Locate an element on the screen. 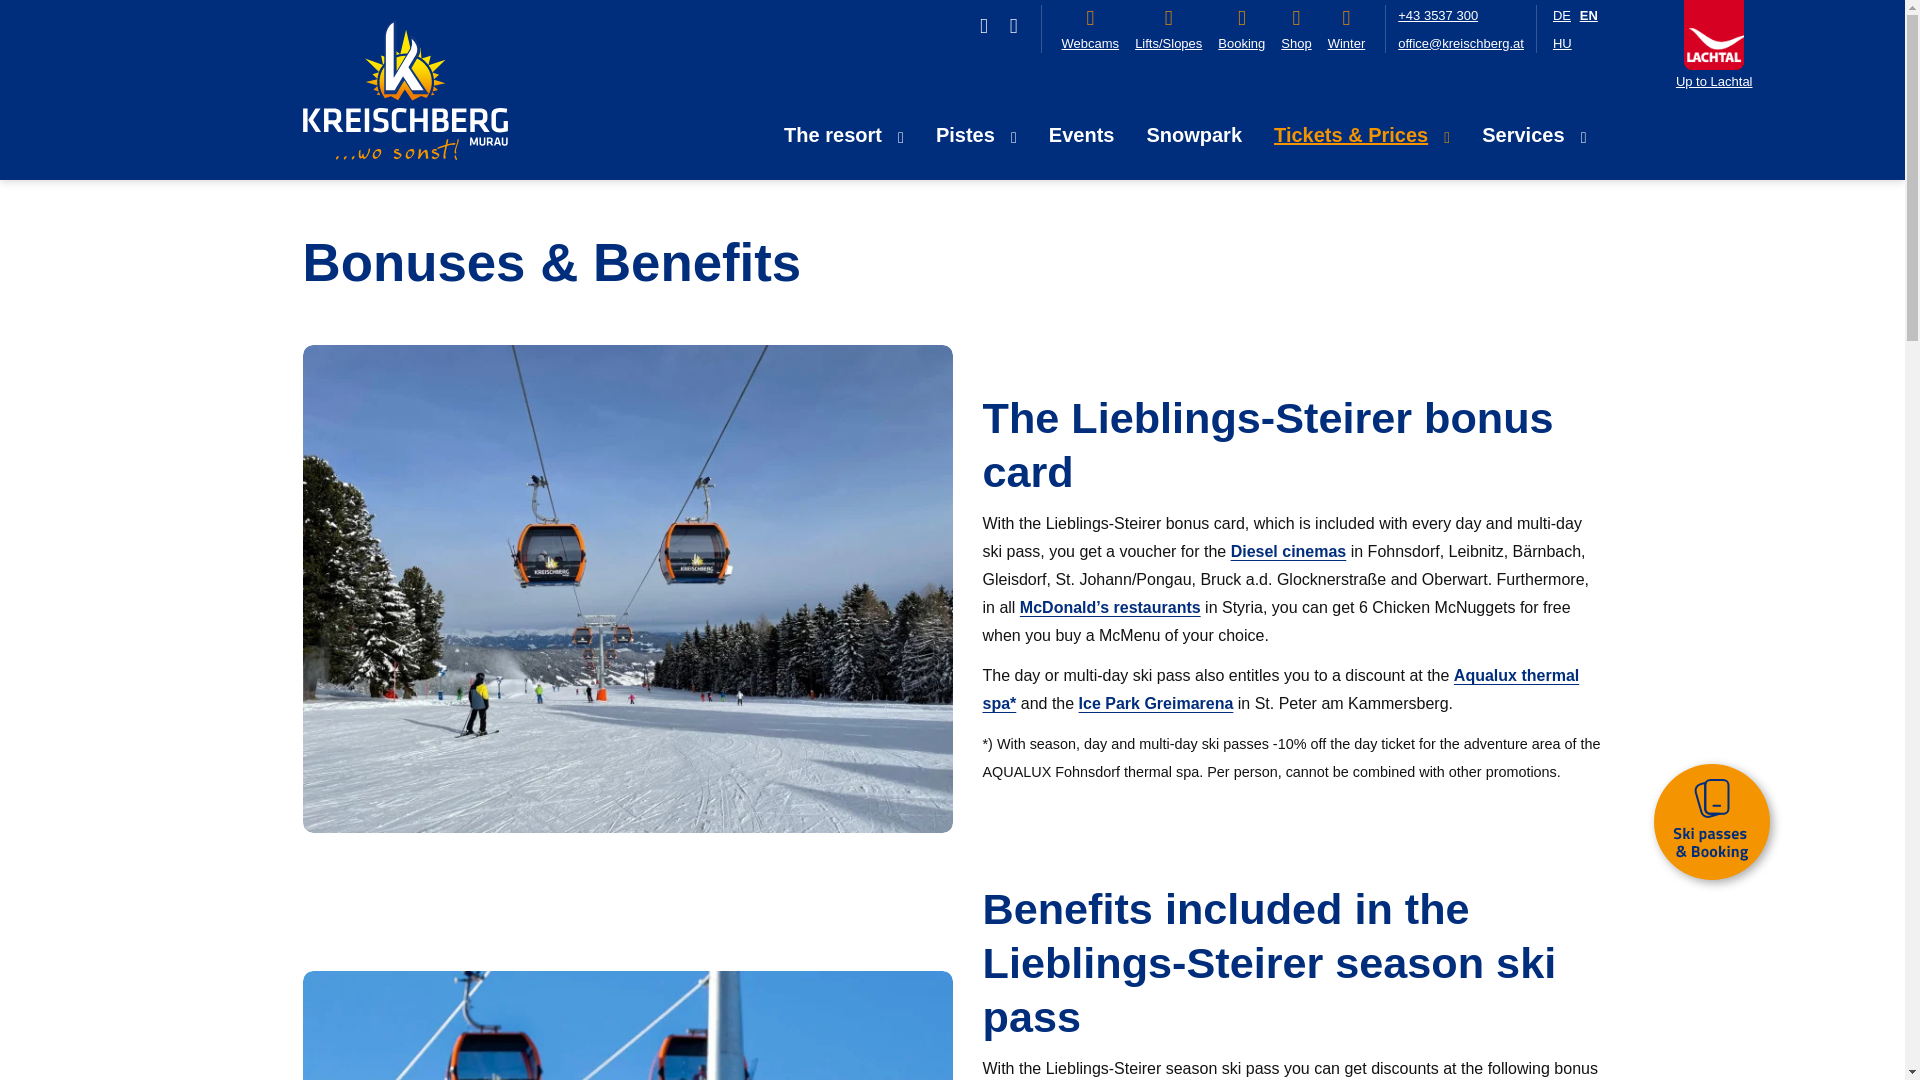  Up to Lachtal is located at coordinates (1714, 81).